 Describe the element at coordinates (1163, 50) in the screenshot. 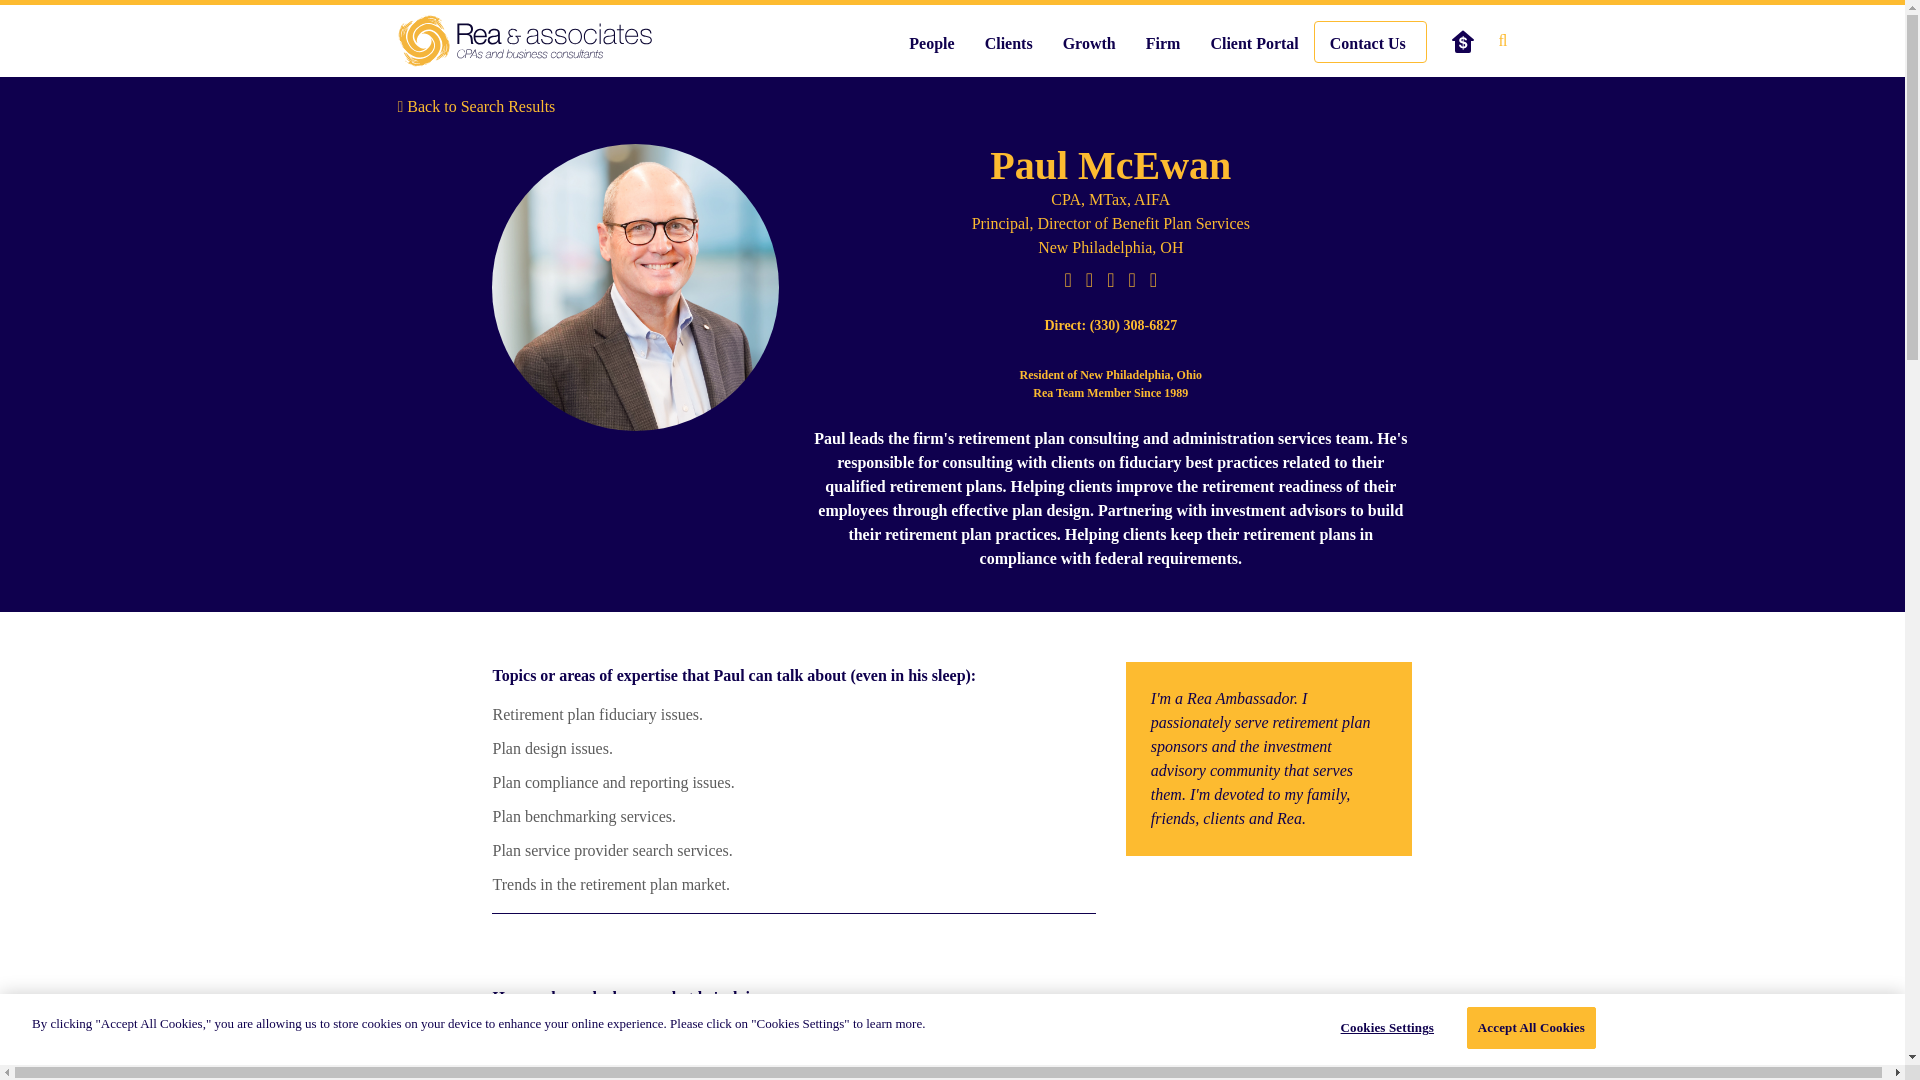

I see `Firm` at that location.